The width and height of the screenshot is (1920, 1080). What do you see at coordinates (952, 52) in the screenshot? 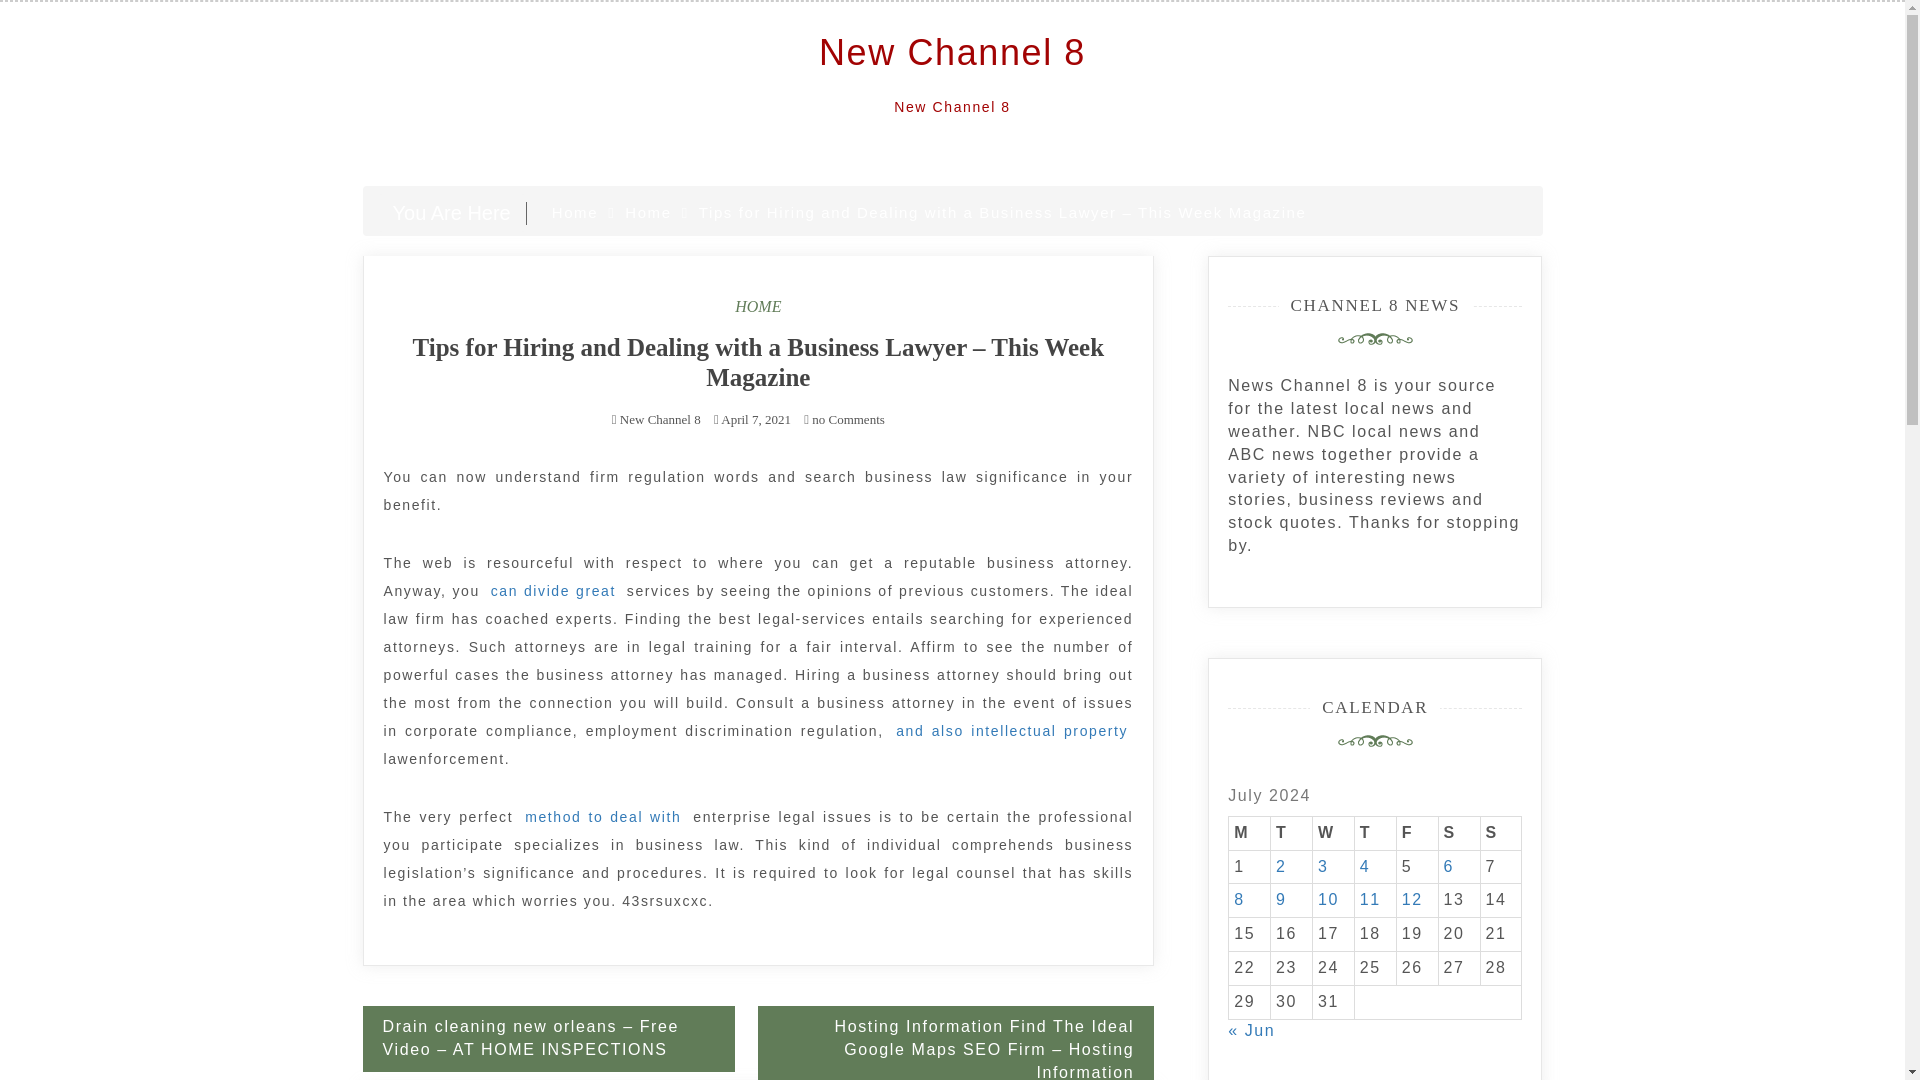
I see `New Channel 8` at bounding box center [952, 52].